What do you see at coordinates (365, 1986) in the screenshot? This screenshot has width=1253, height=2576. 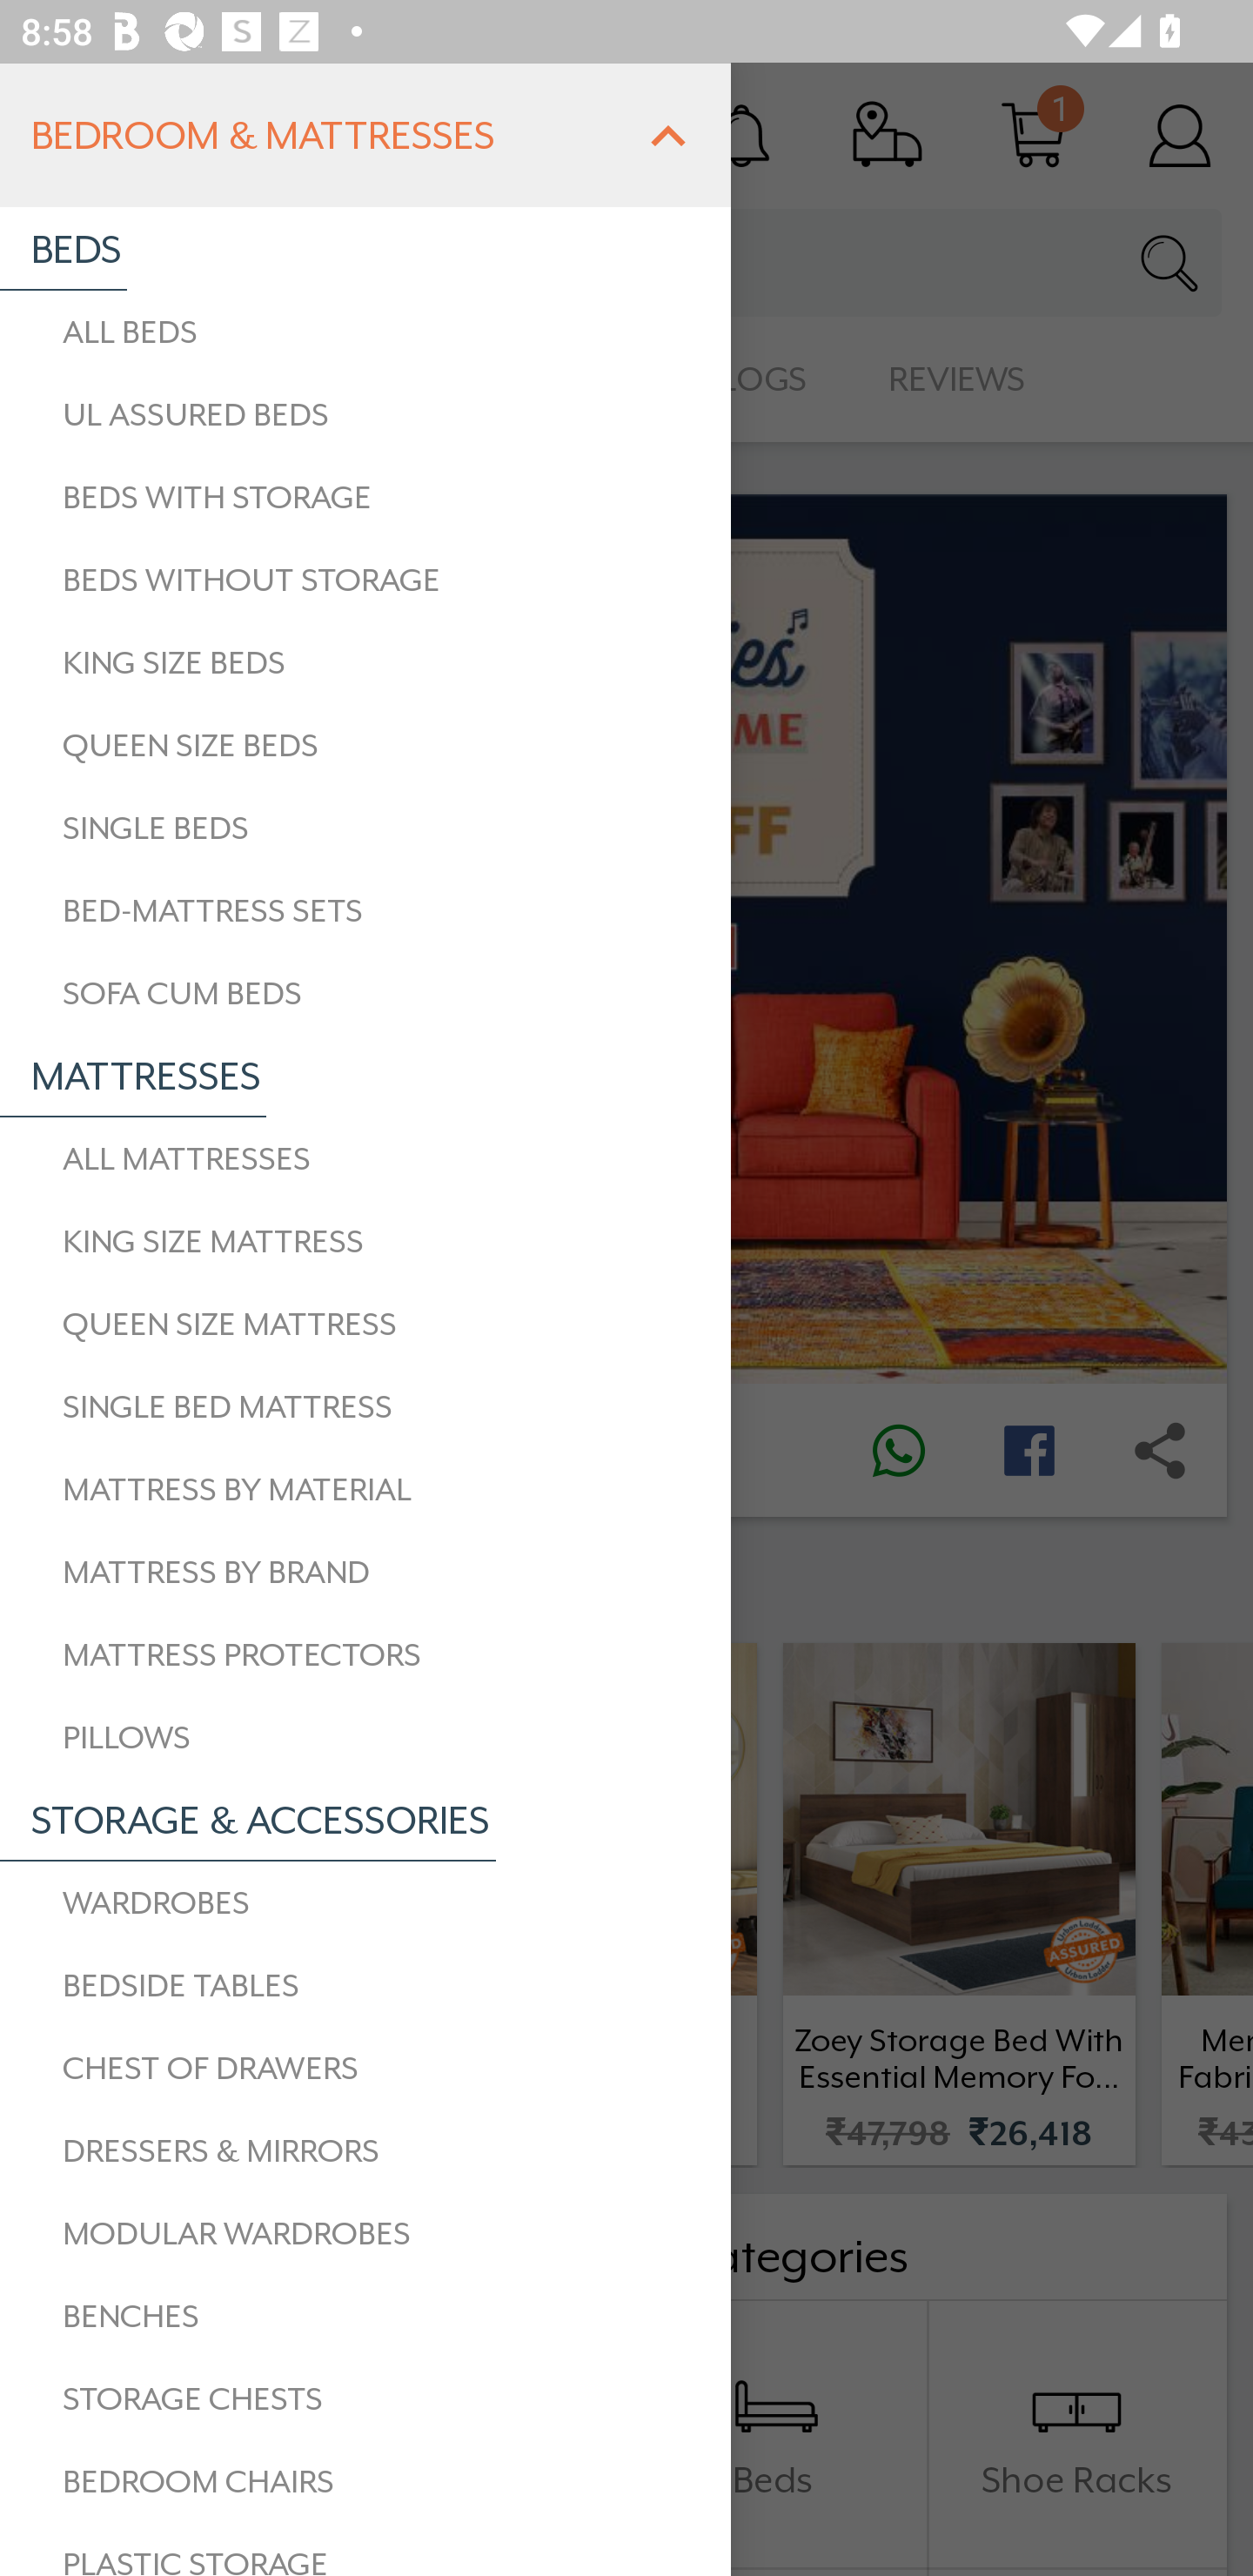 I see `BEDSIDE TABLES` at bounding box center [365, 1986].